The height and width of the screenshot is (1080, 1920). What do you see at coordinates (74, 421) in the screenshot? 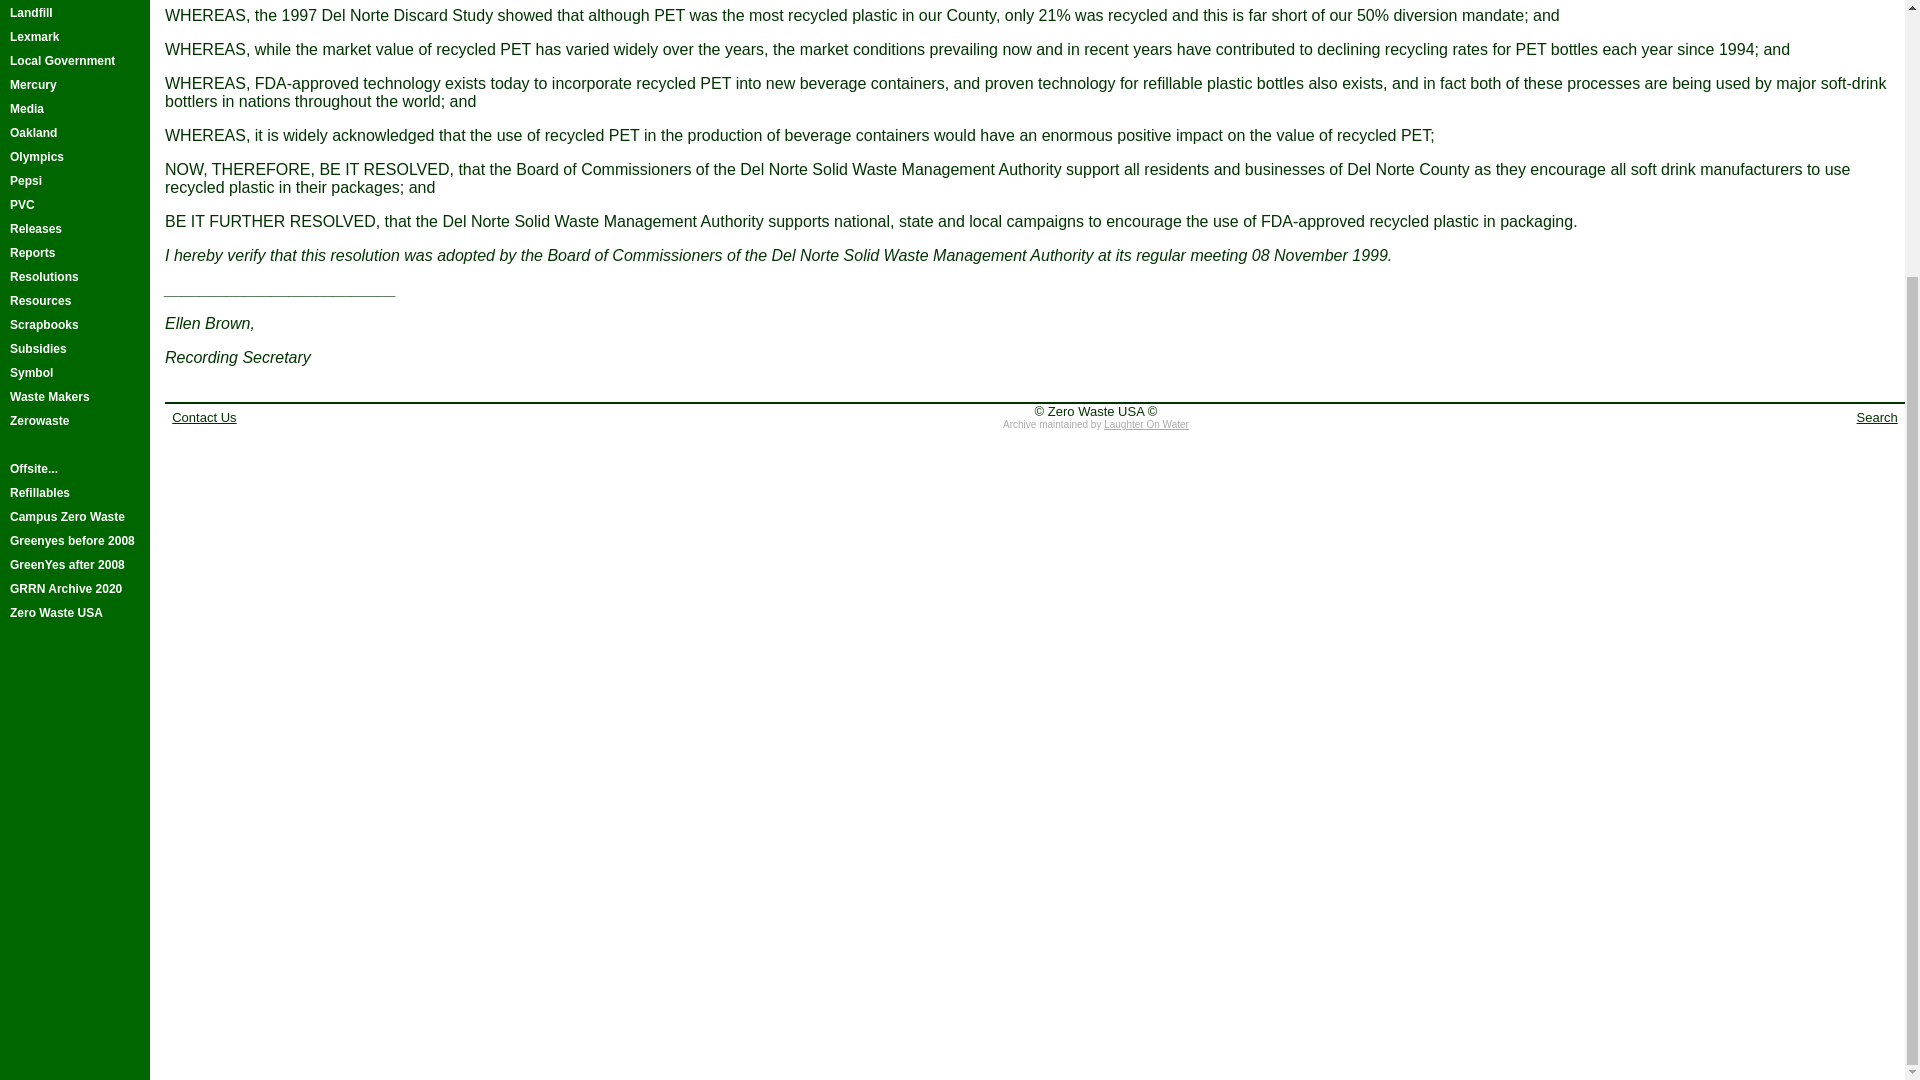
I see `Zerowaste` at bounding box center [74, 421].